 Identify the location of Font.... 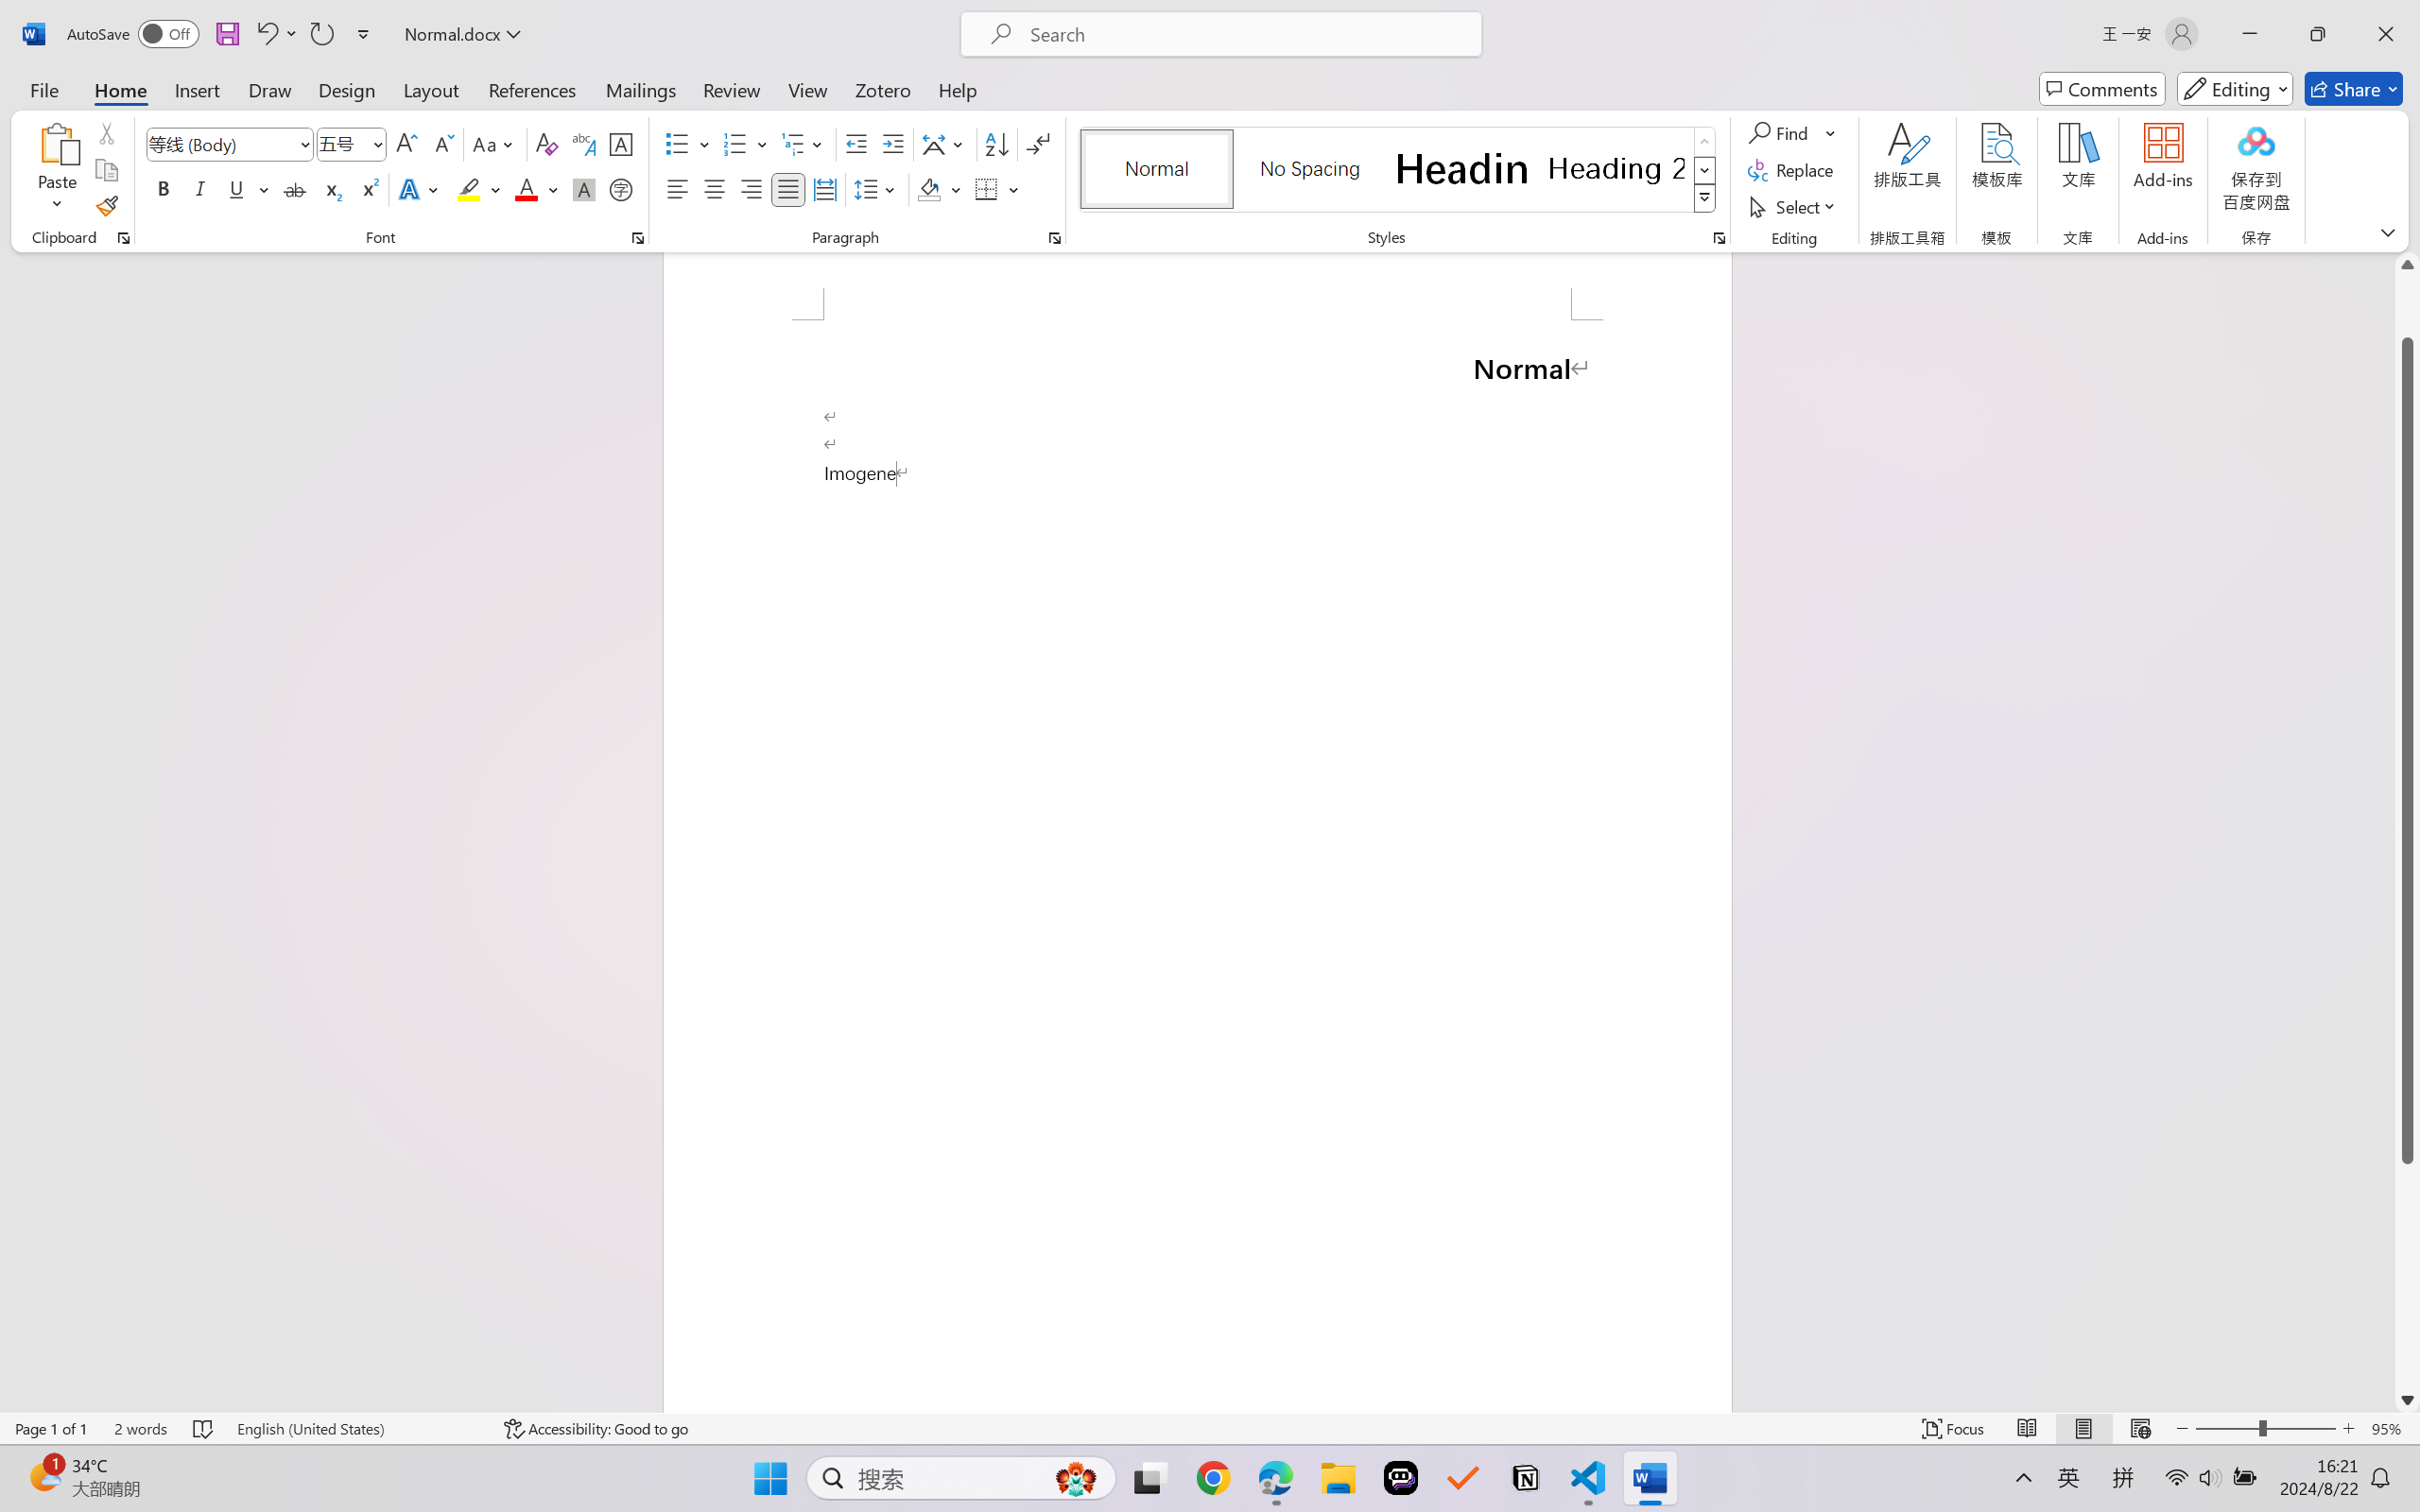
(637, 238).